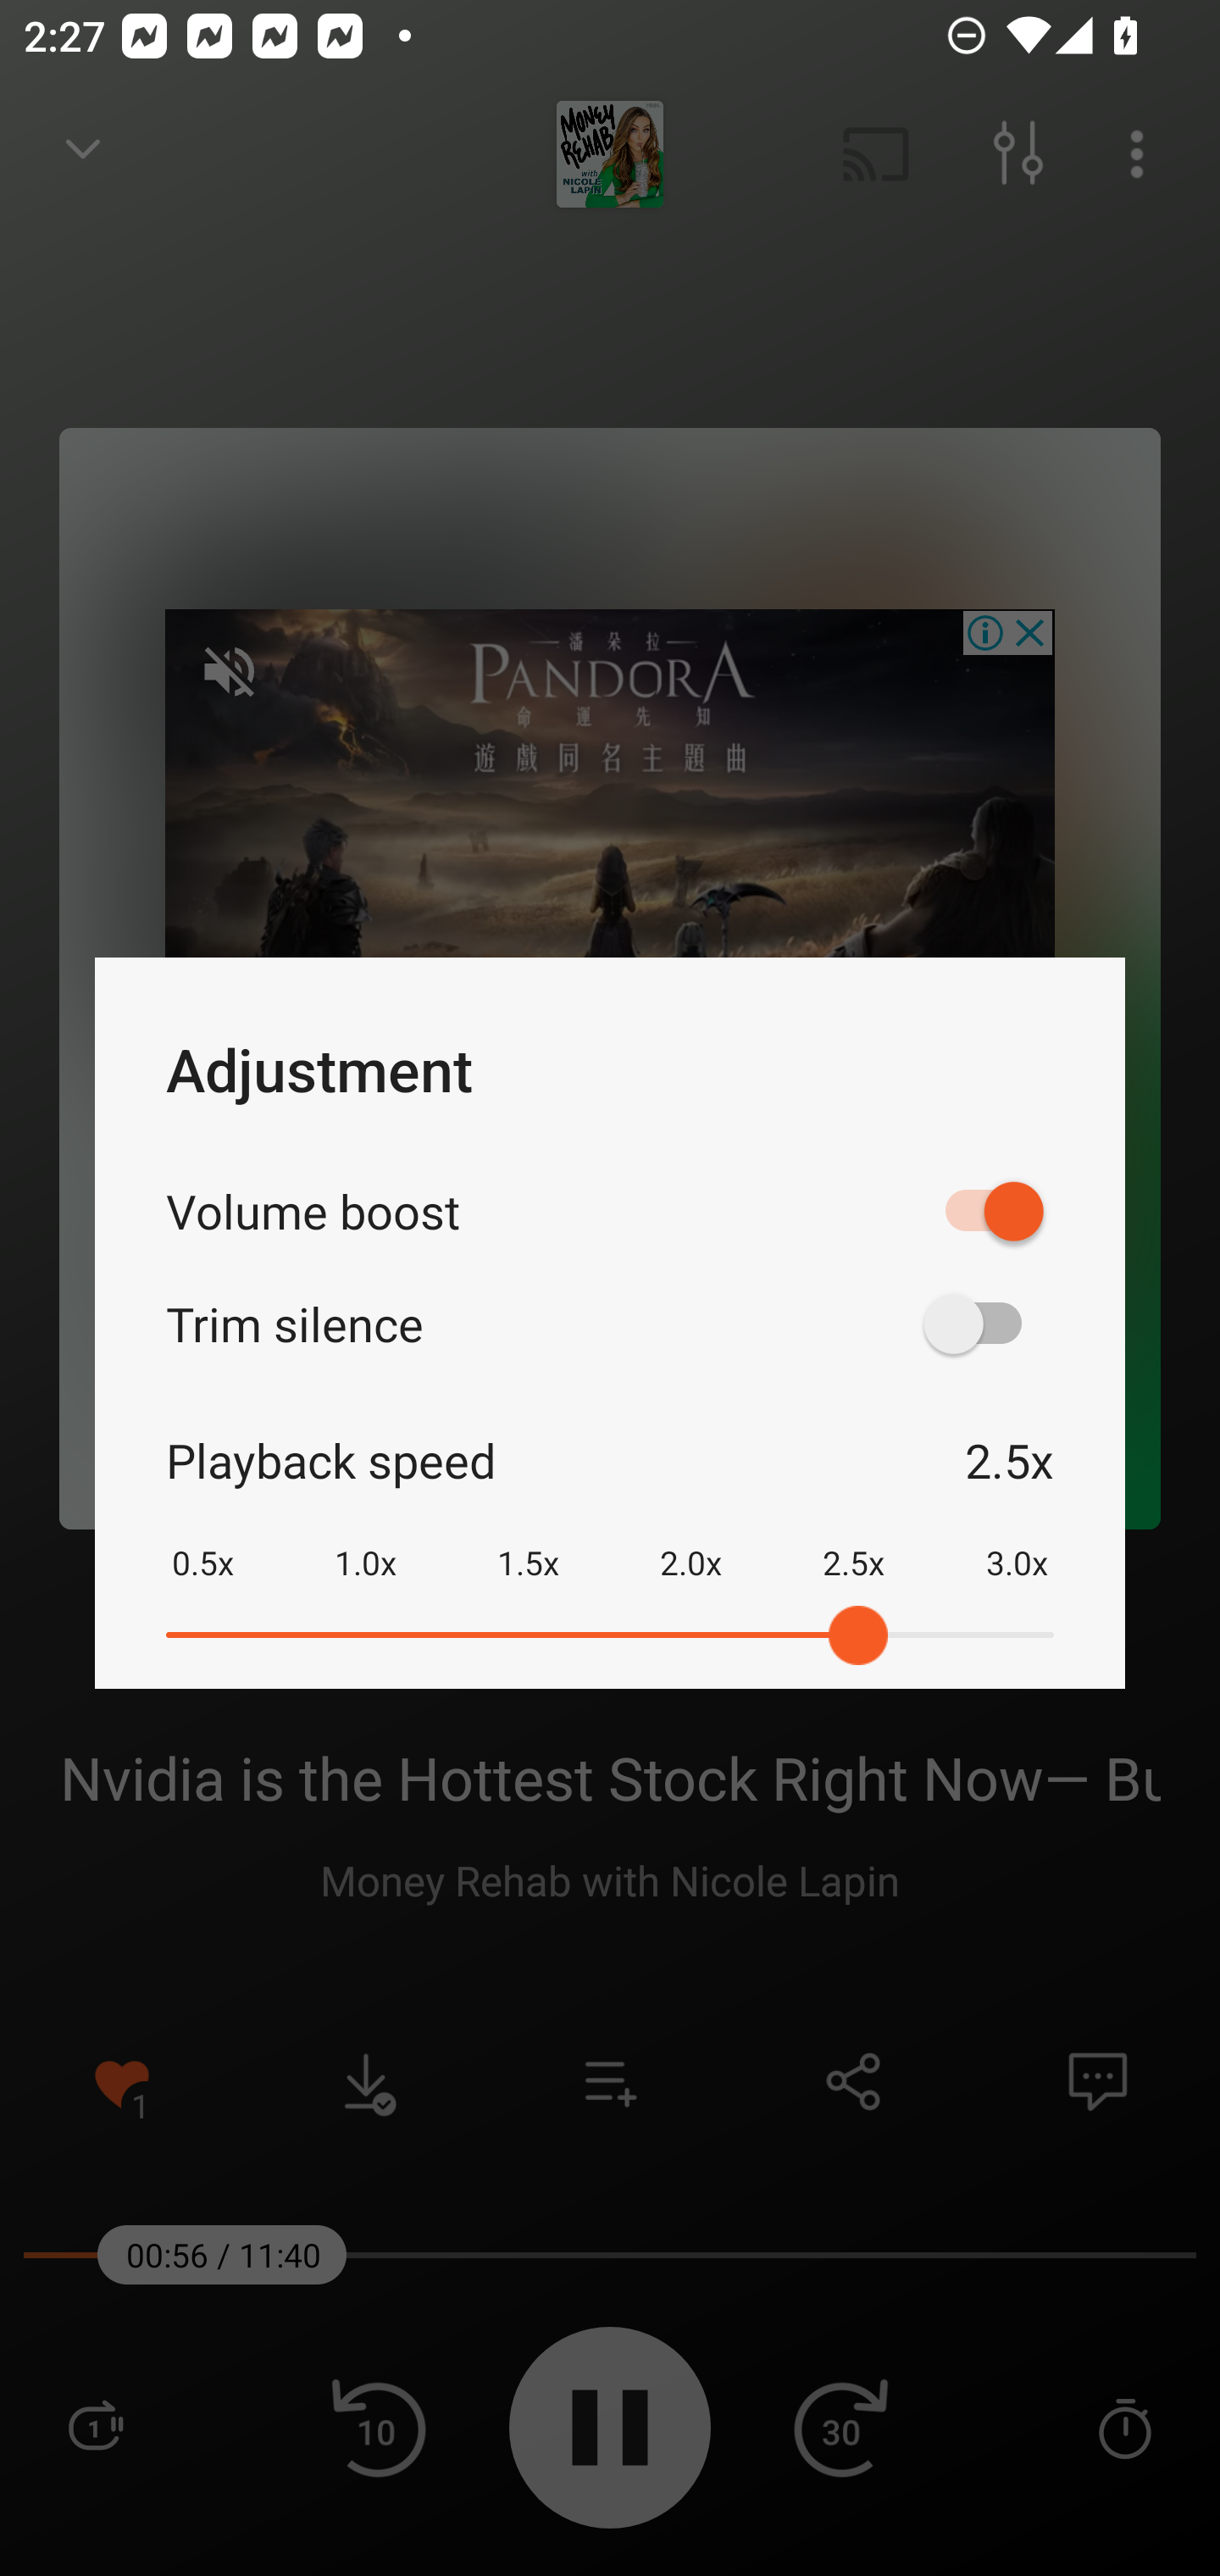  What do you see at coordinates (528, 1541) in the screenshot?
I see `1.5x` at bounding box center [528, 1541].